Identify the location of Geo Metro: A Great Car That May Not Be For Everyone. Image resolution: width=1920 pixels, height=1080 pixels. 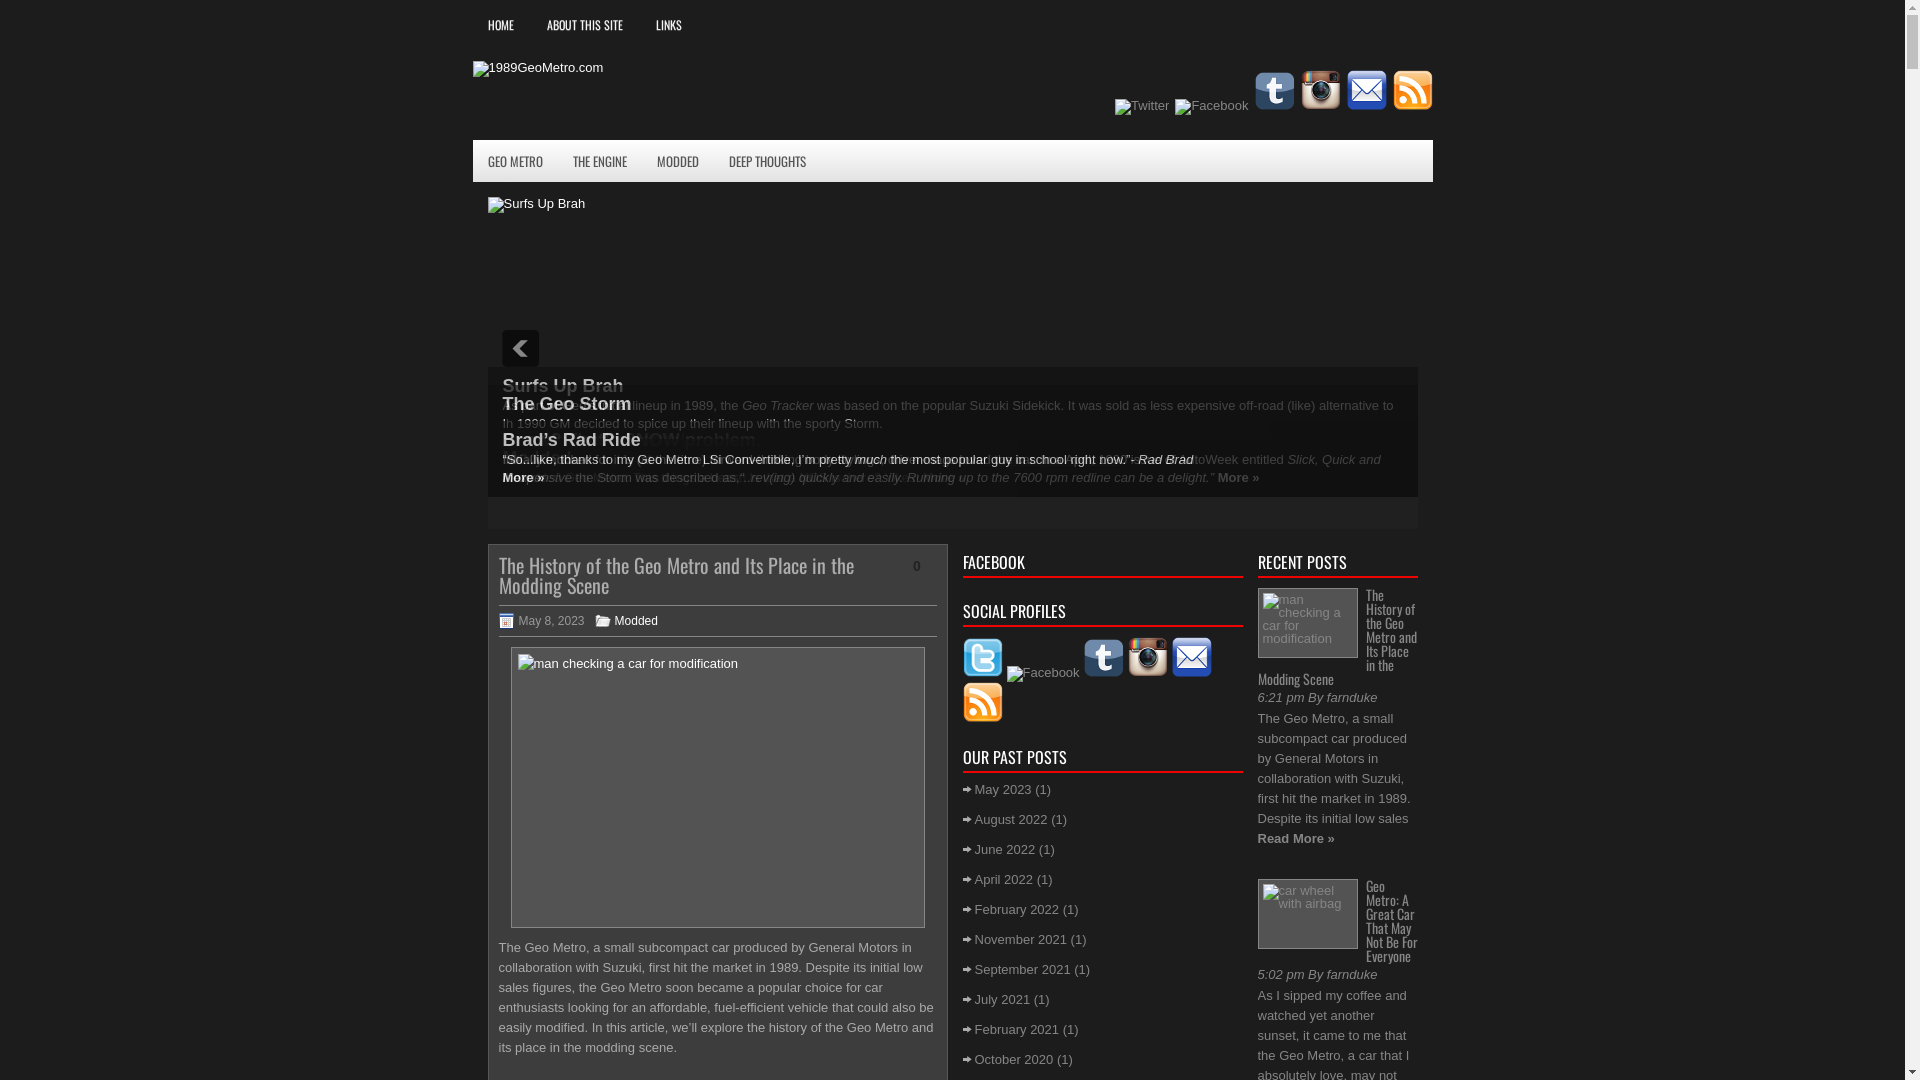
(1392, 920).